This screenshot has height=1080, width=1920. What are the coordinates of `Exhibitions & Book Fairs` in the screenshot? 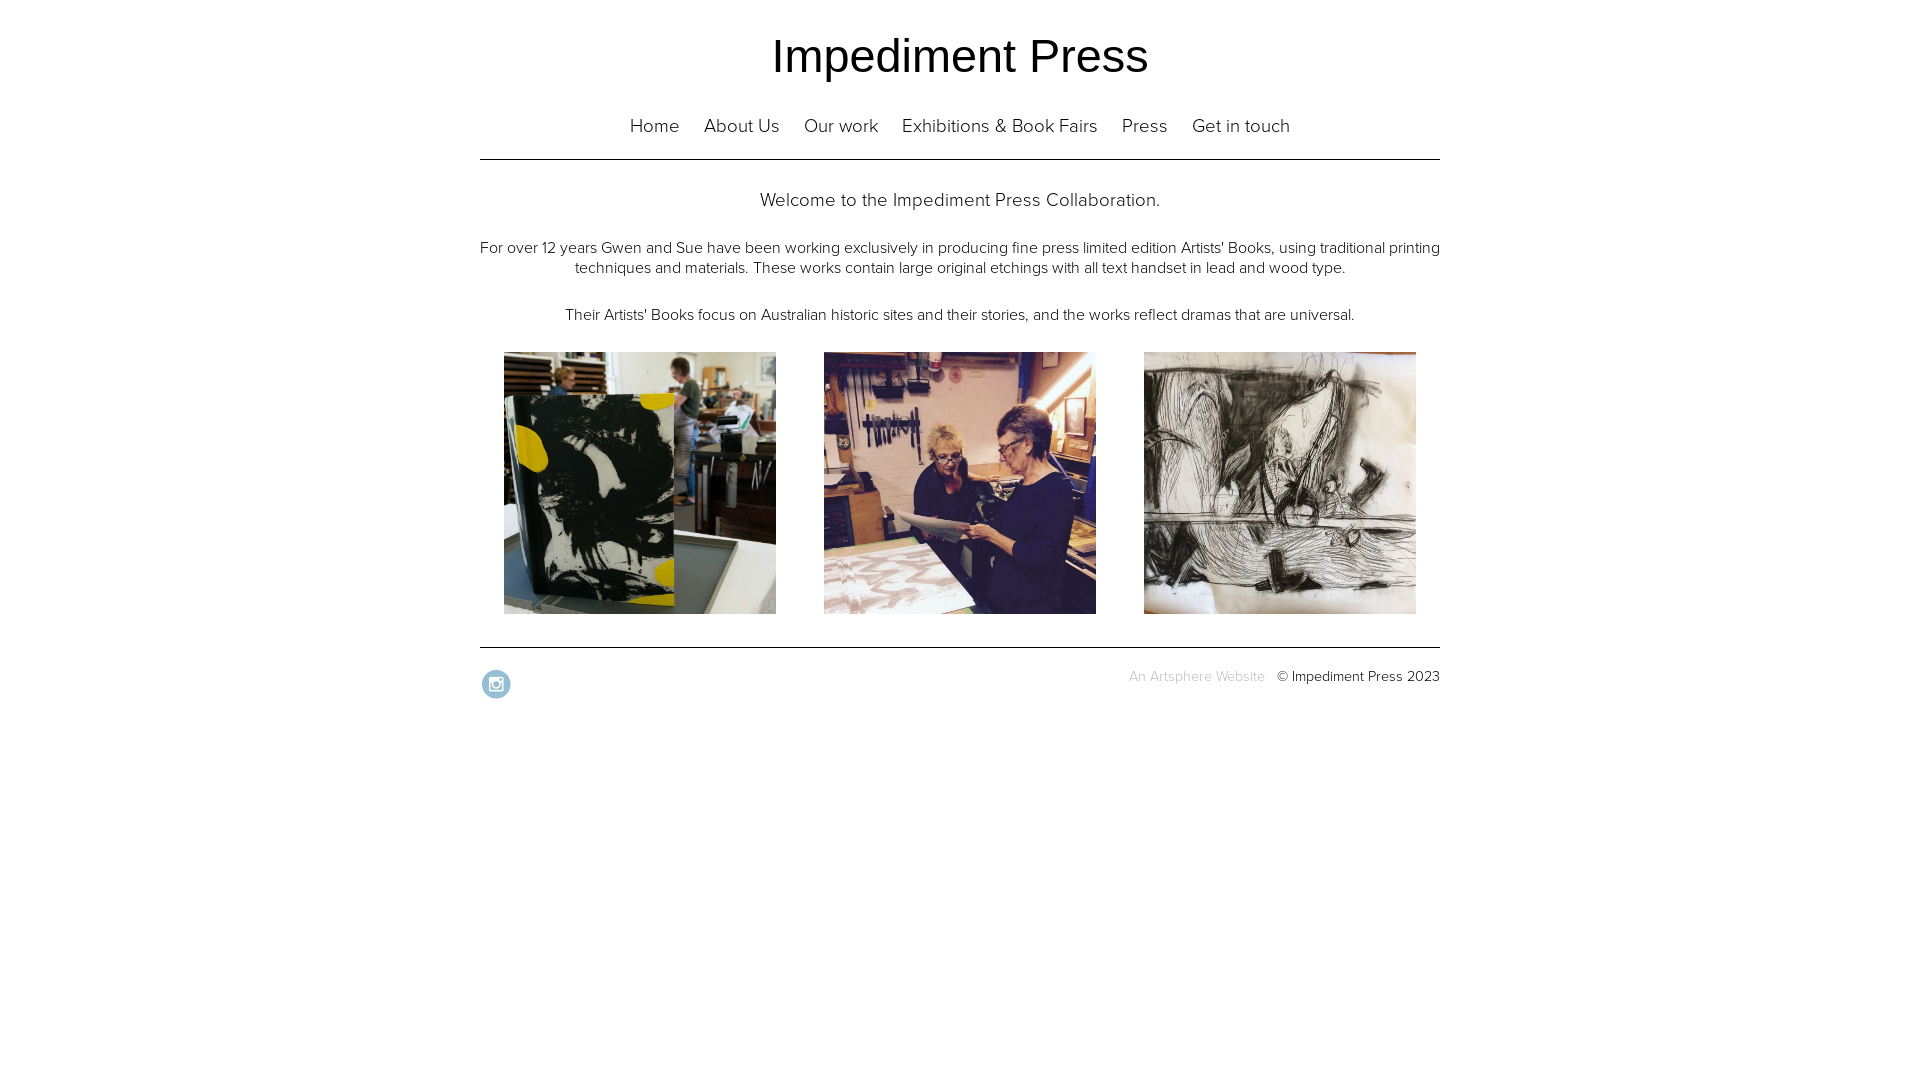 It's located at (1000, 126).